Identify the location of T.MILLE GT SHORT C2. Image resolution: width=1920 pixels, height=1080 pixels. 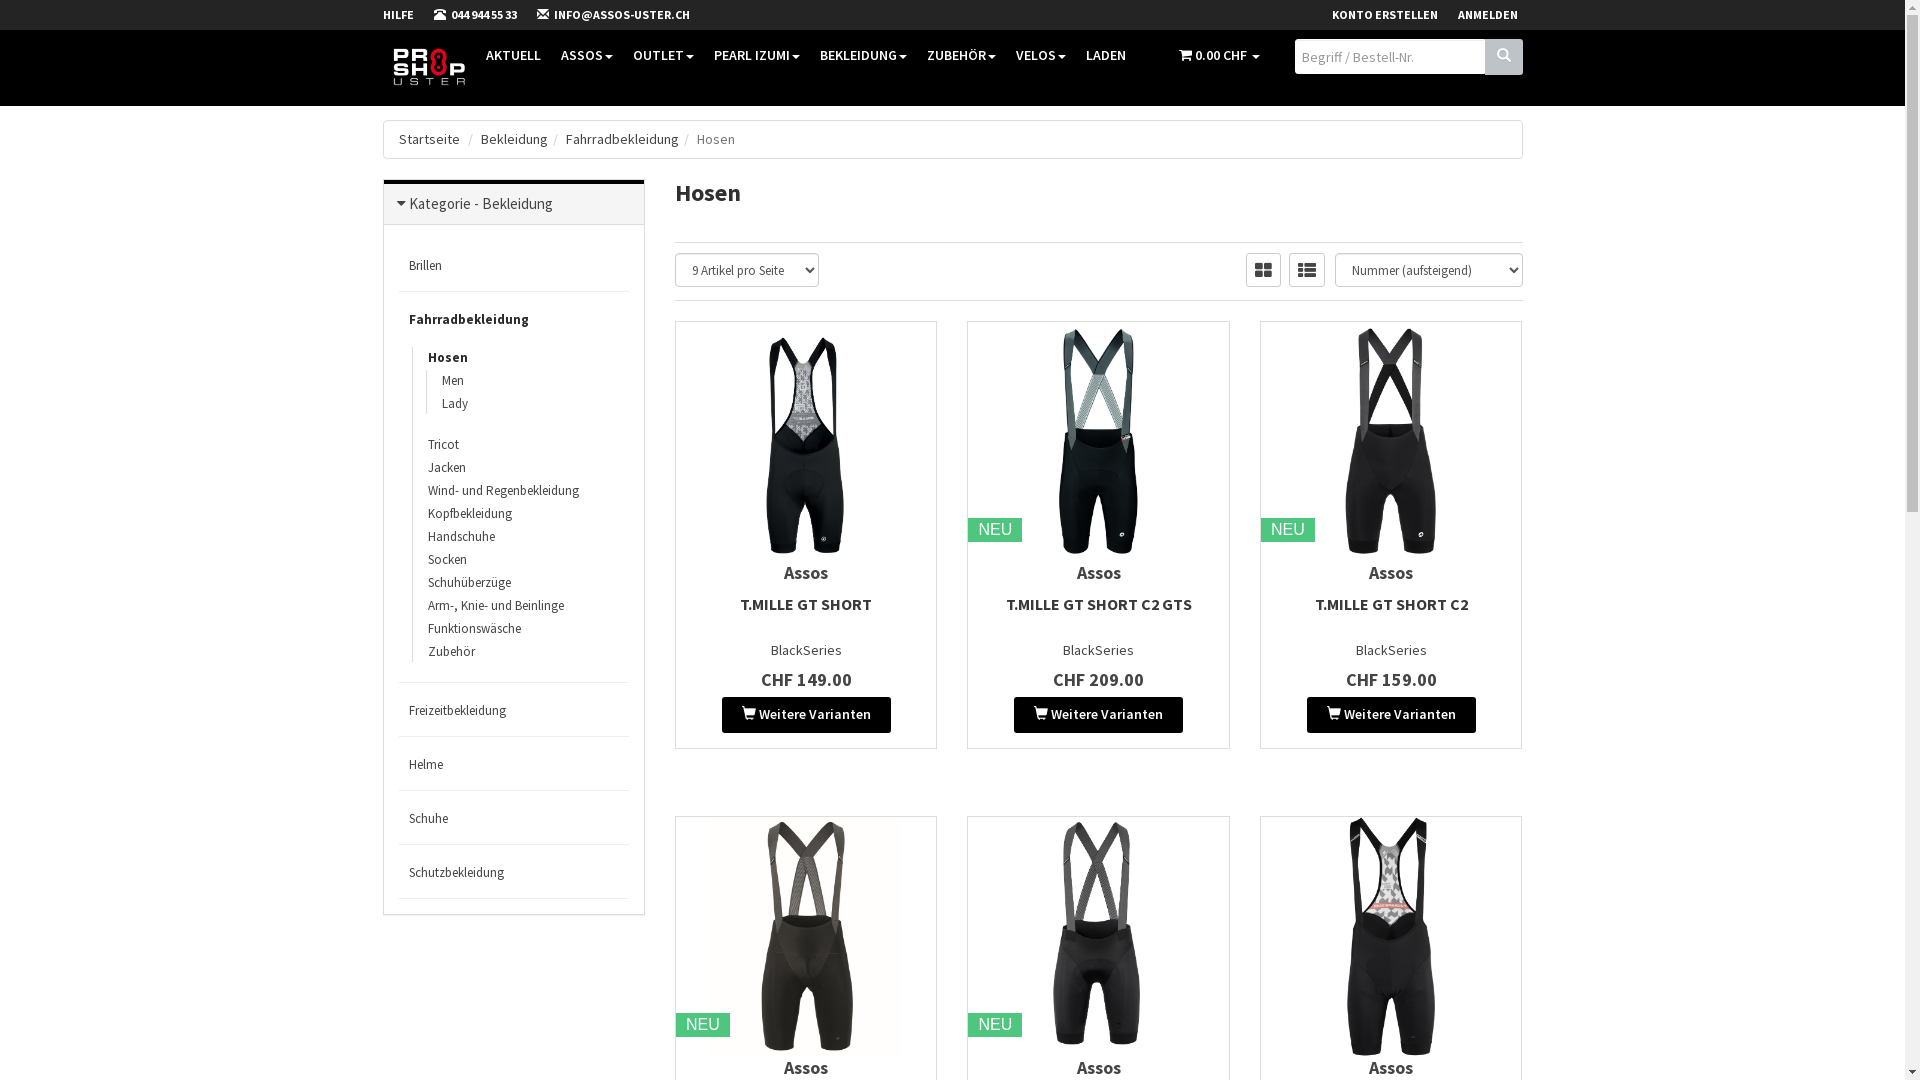
(1392, 604).